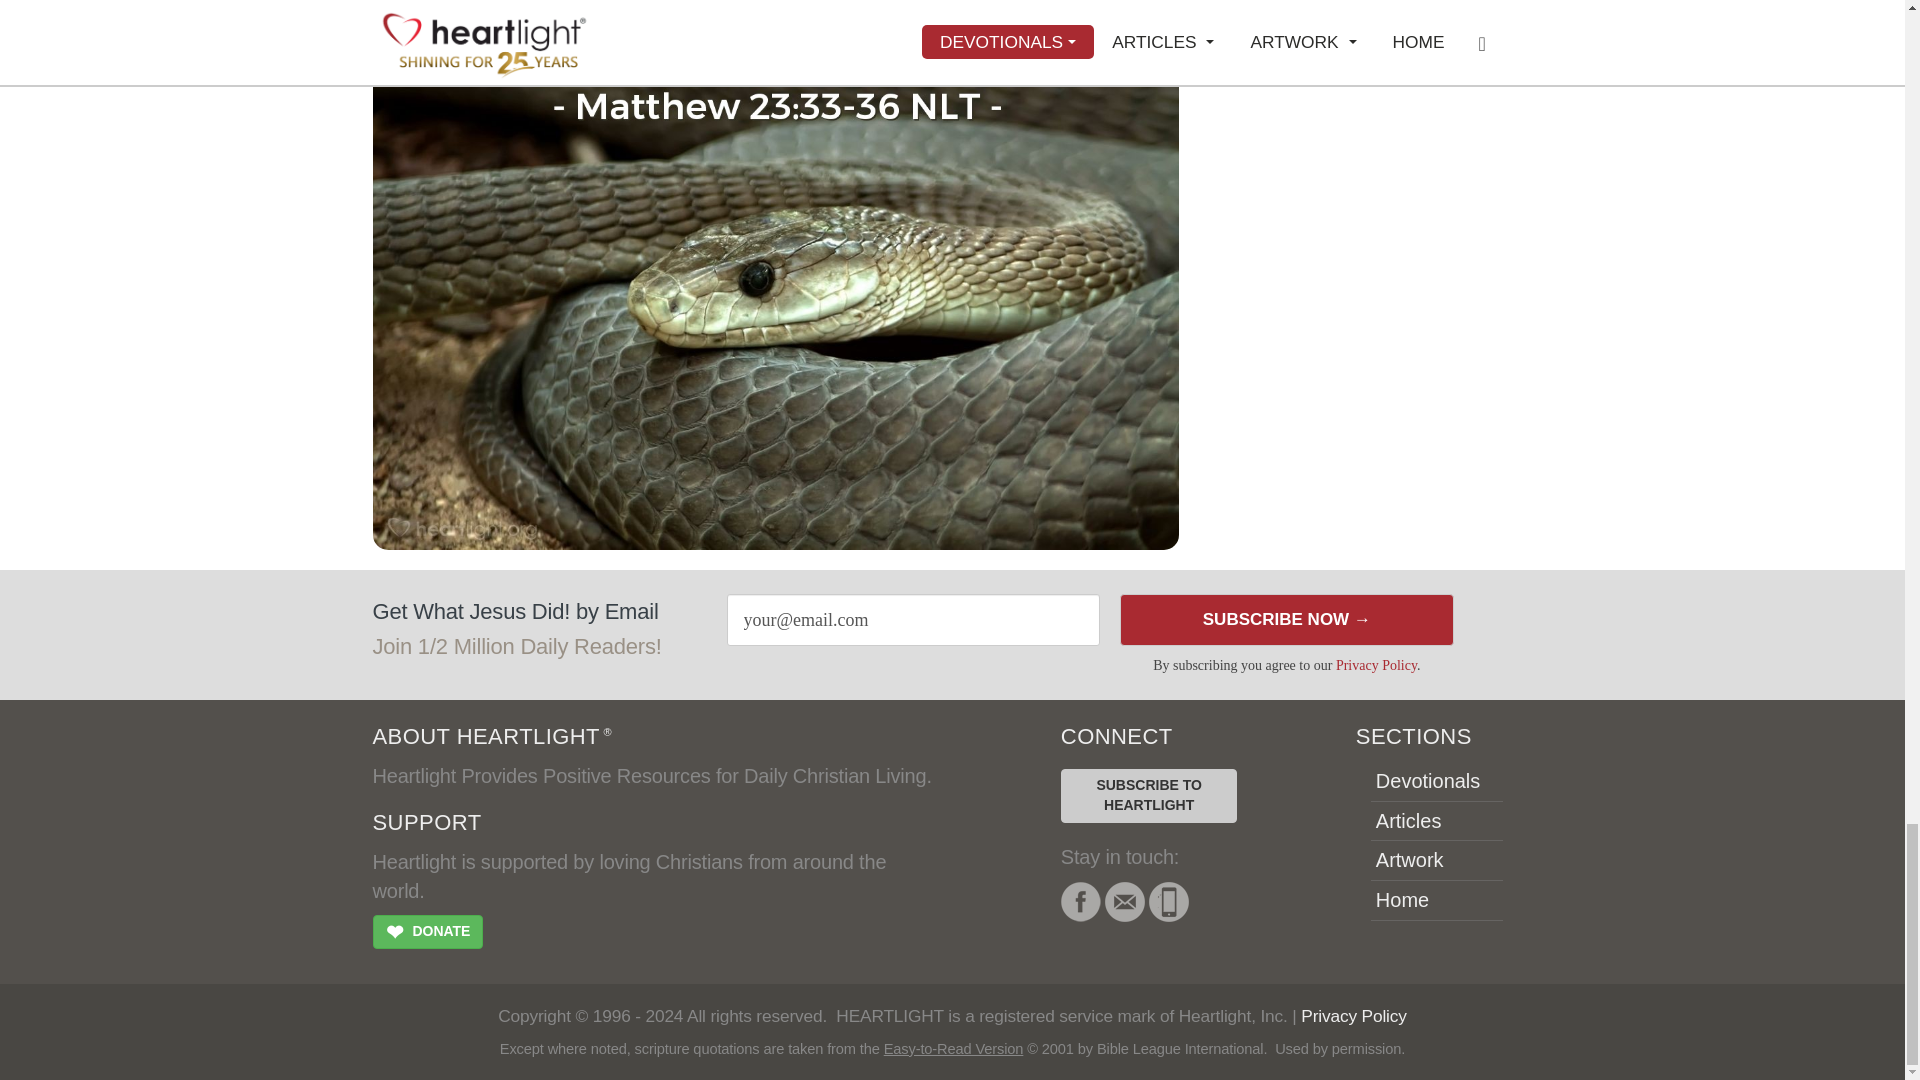  What do you see at coordinates (1080, 902) in the screenshot?
I see `Heartlight on Facebook` at bounding box center [1080, 902].